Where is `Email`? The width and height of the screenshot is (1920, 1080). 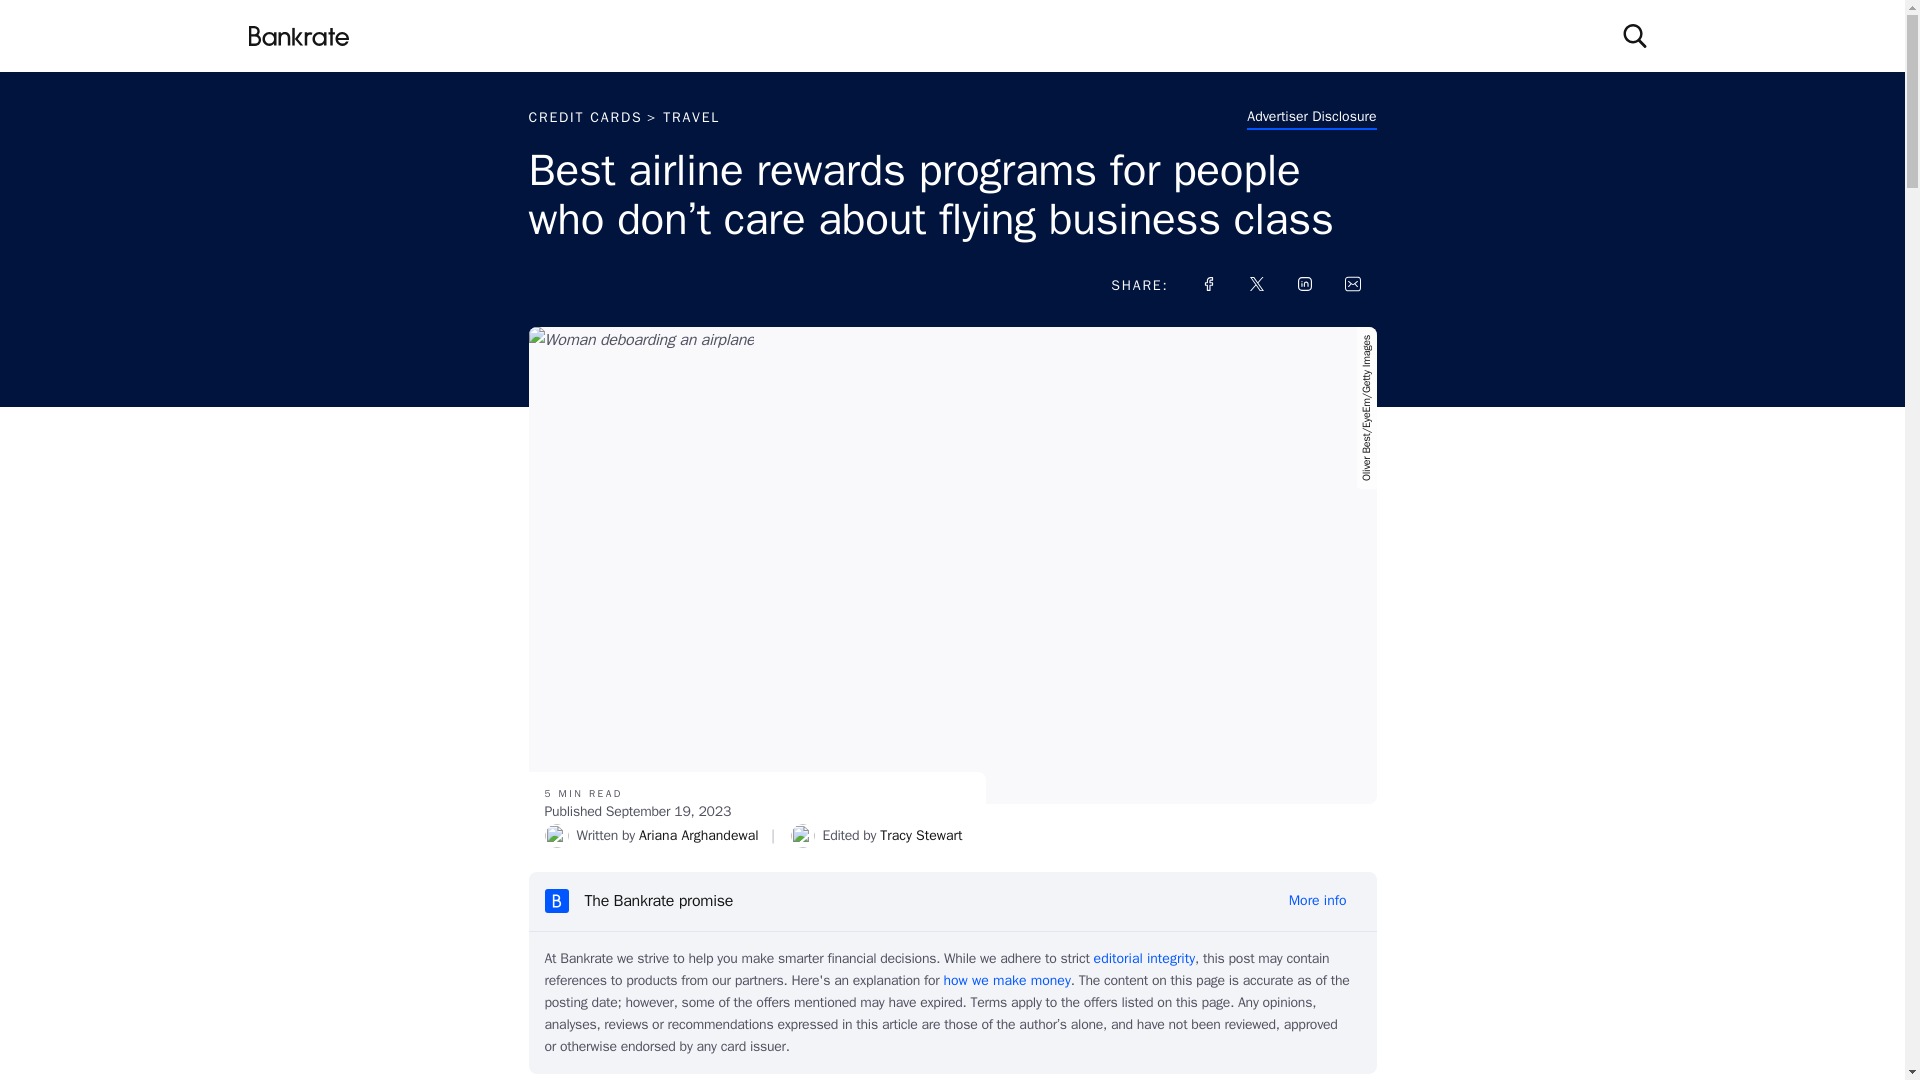
Email is located at coordinates (1352, 284).